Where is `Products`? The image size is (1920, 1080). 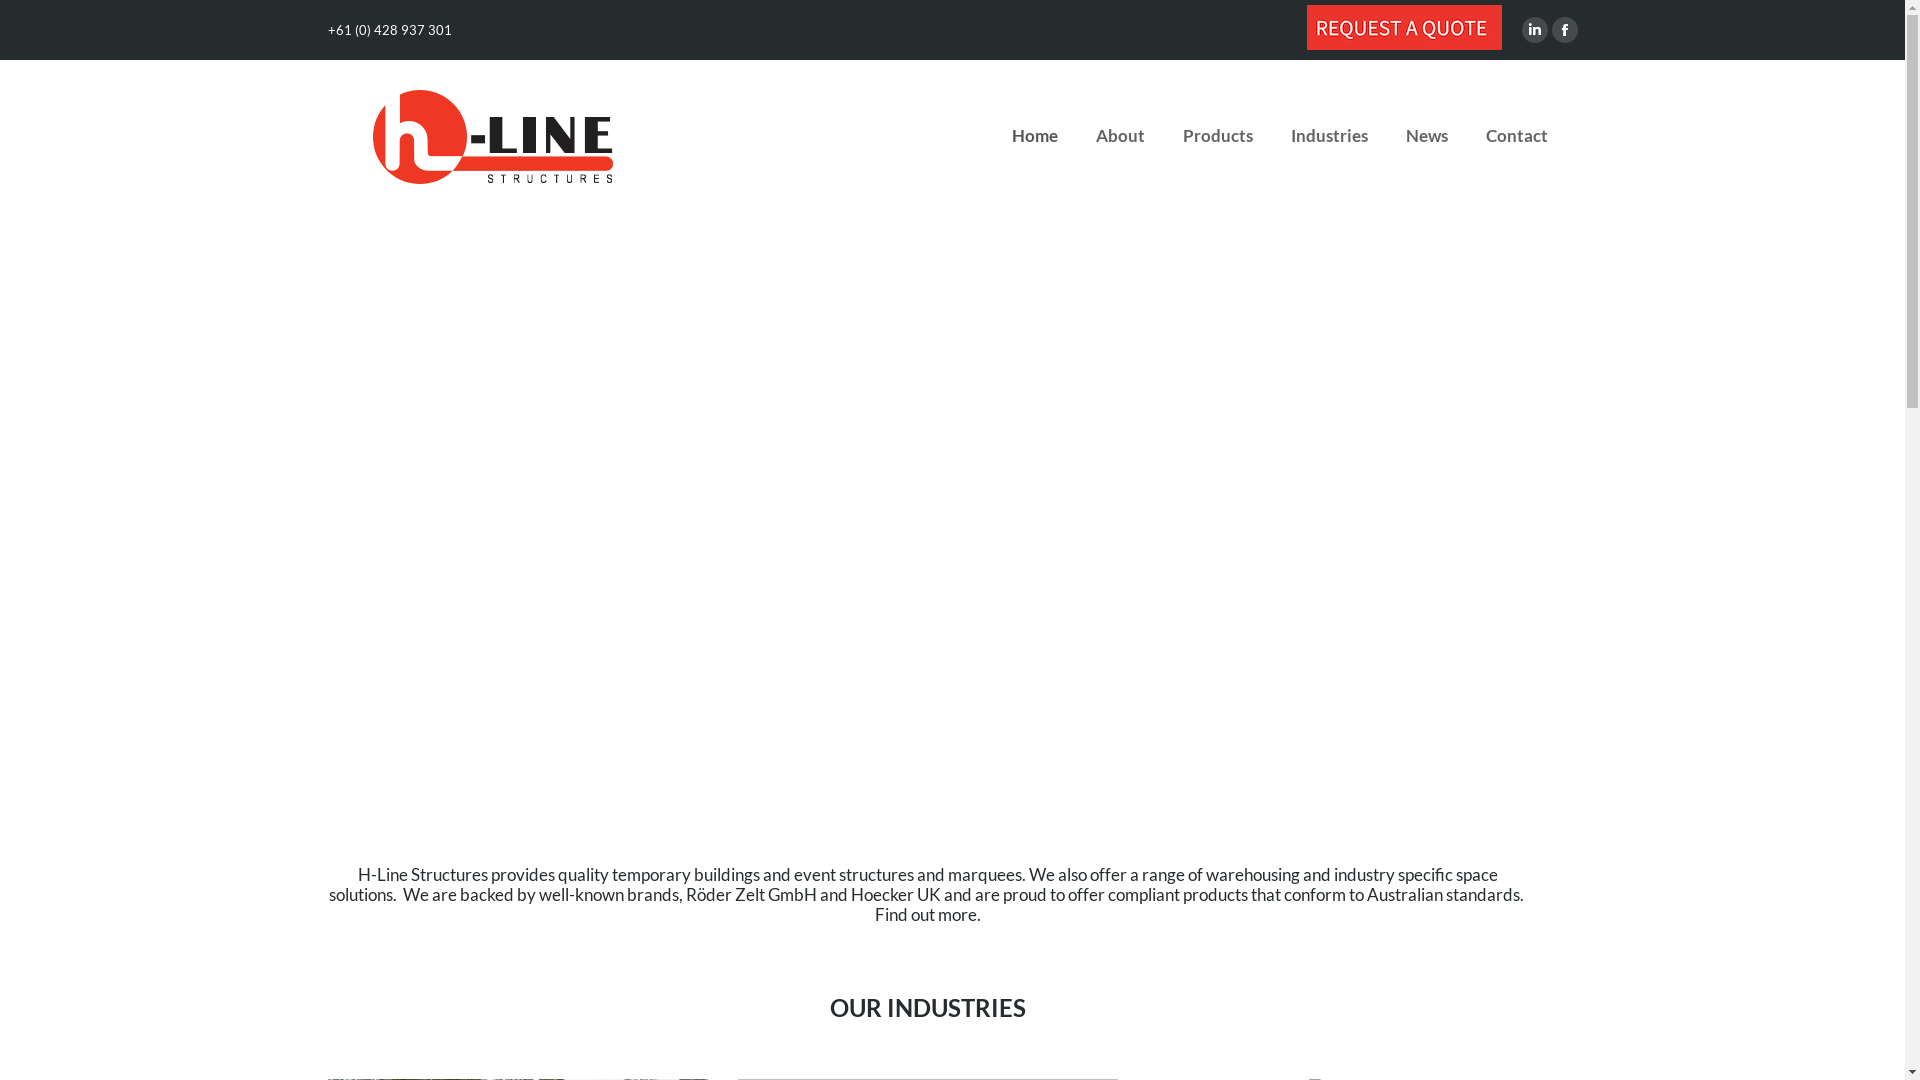 Products is located at coordinates (1217, 135).